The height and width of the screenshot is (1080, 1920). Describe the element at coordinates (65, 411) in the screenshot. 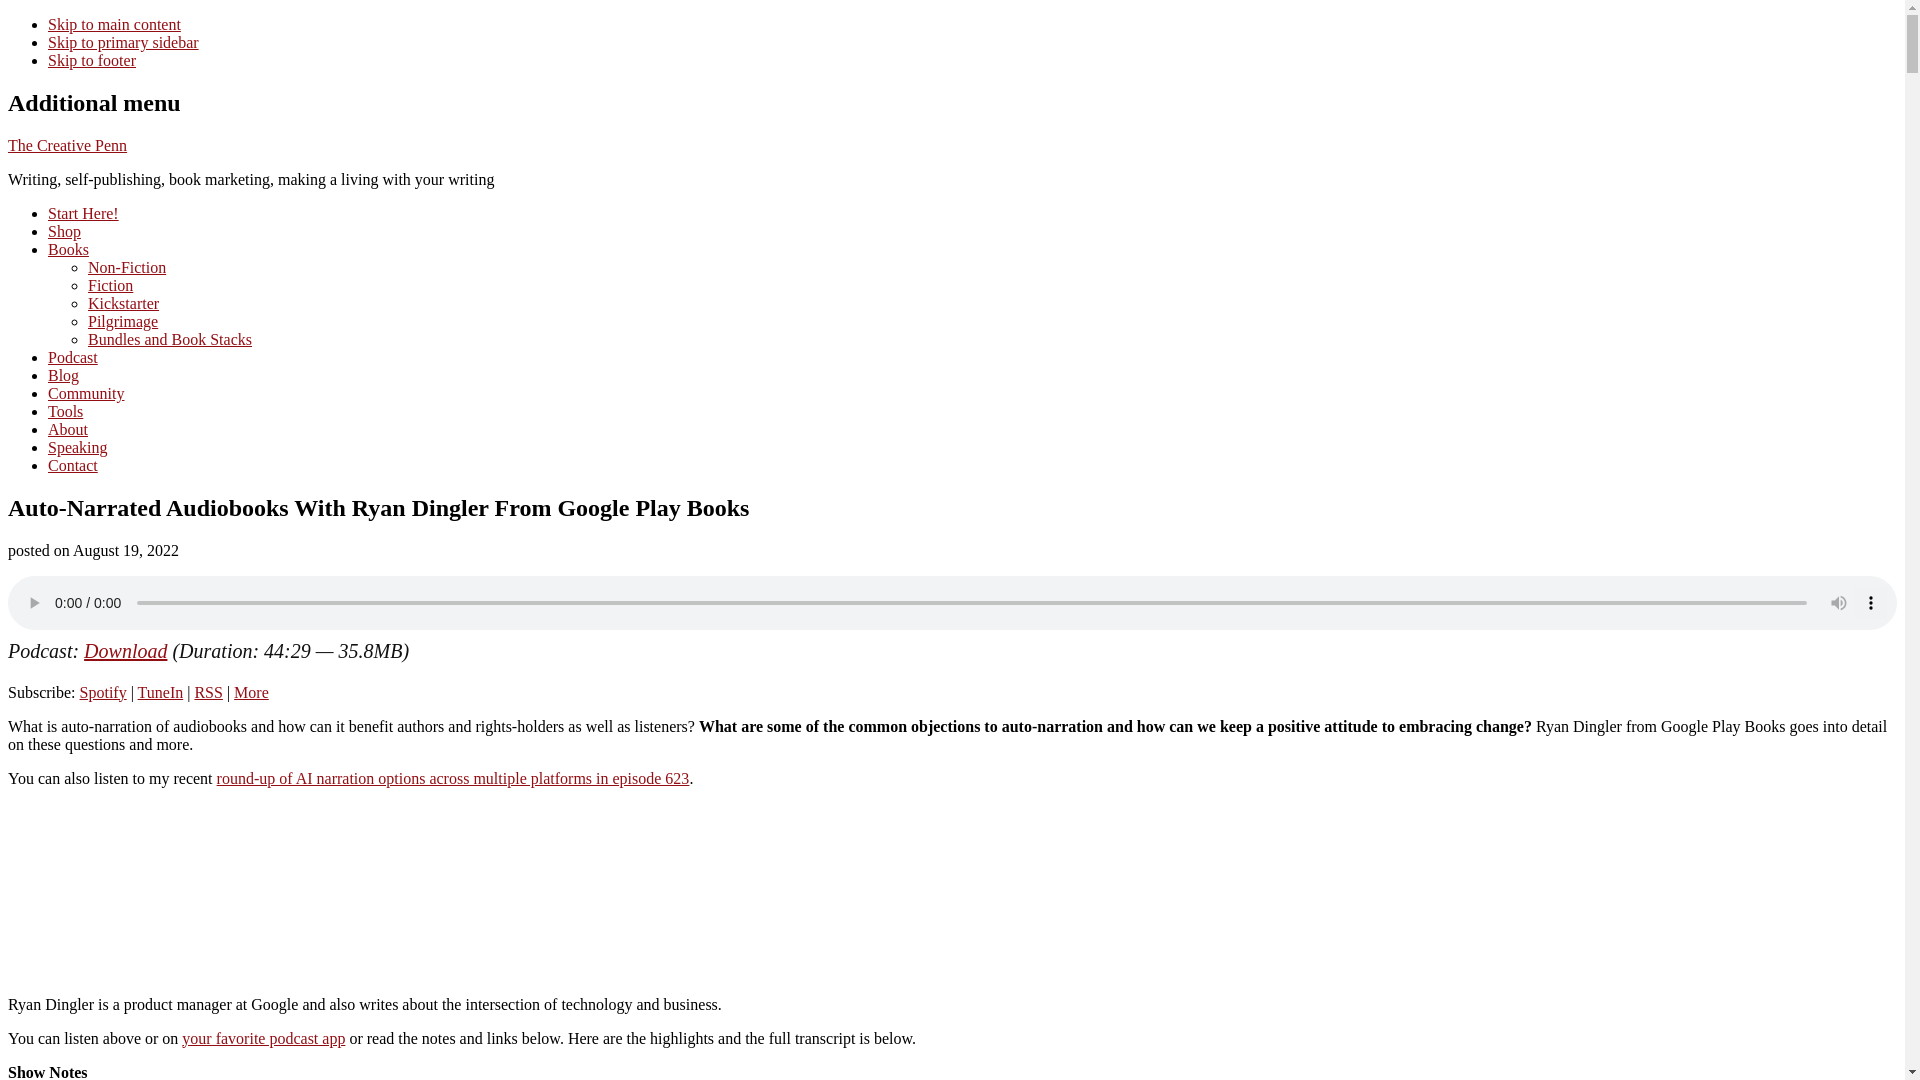

I see `Tools` at that location.